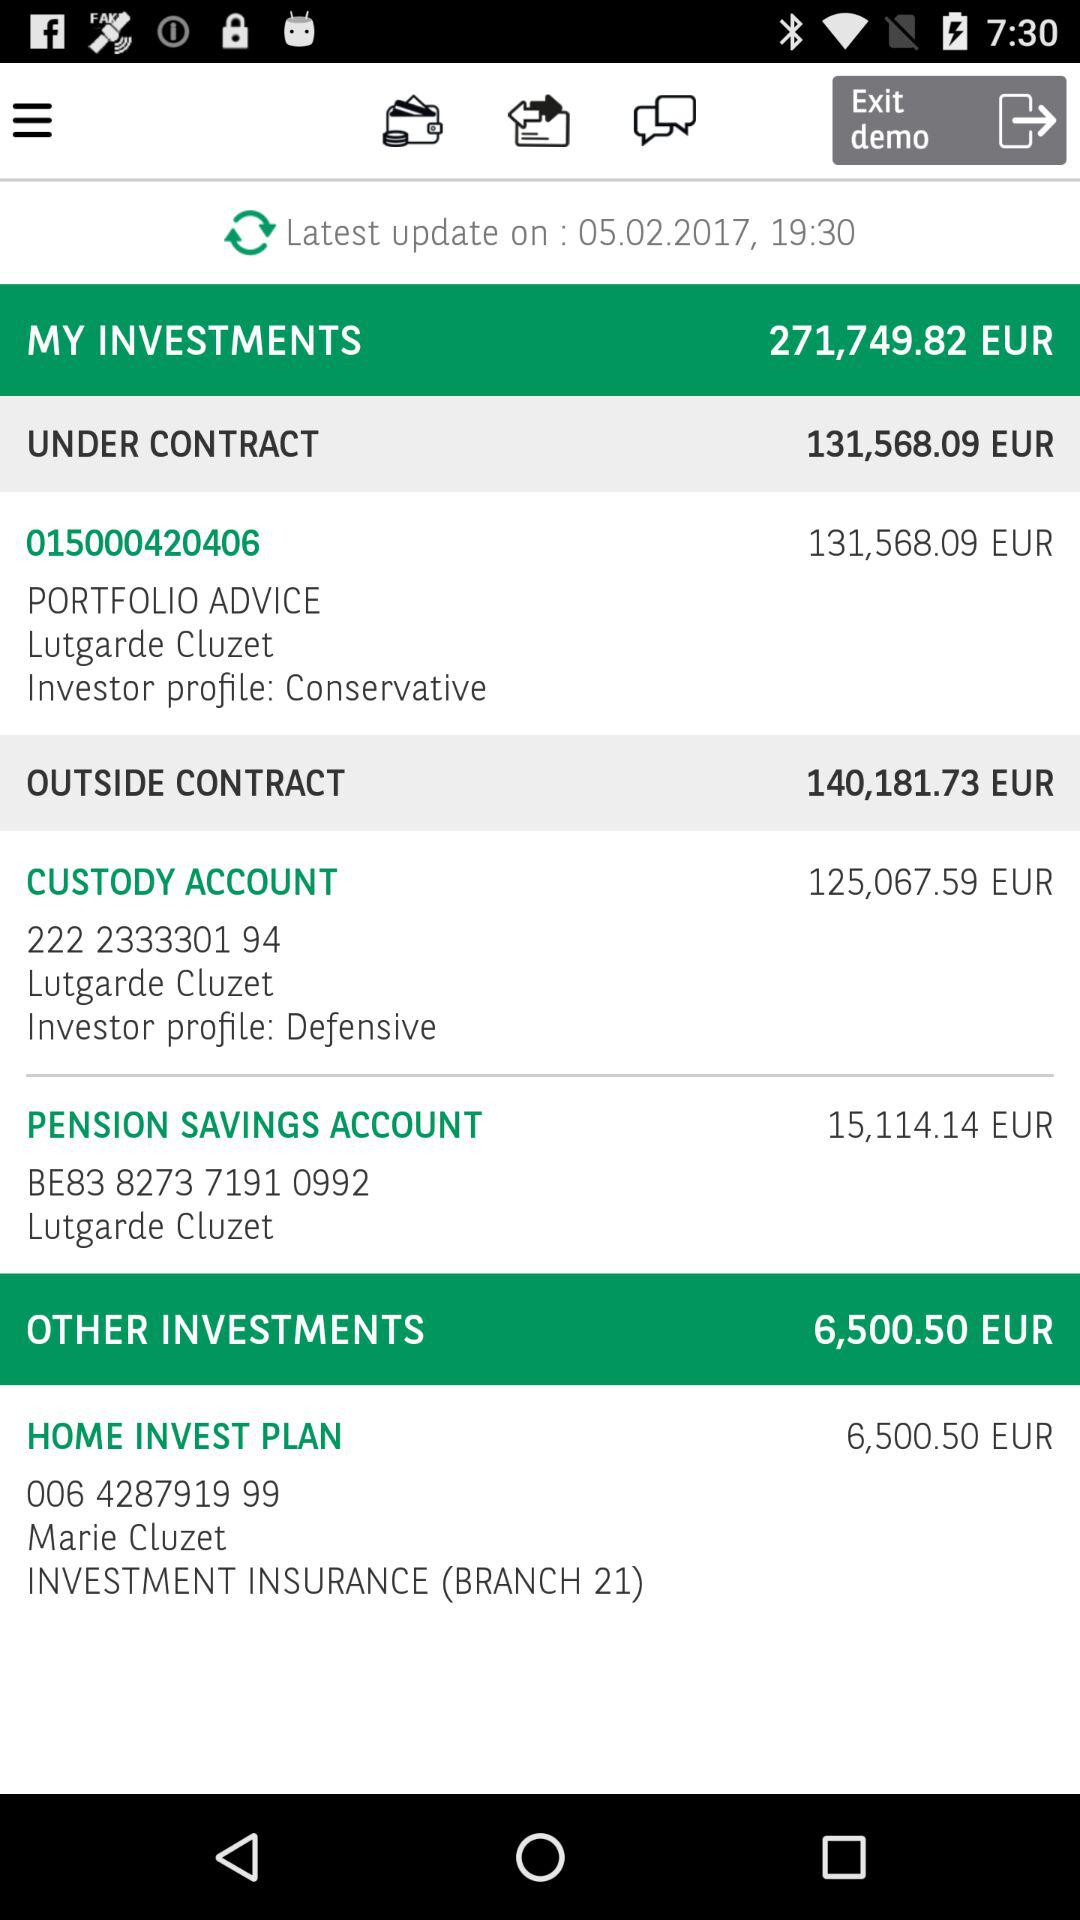  What do you see at coordinates (335, 1580) in the screenshot?
I see `turn on the item below marie cluzet icon` at bounding box center [335, 1580].